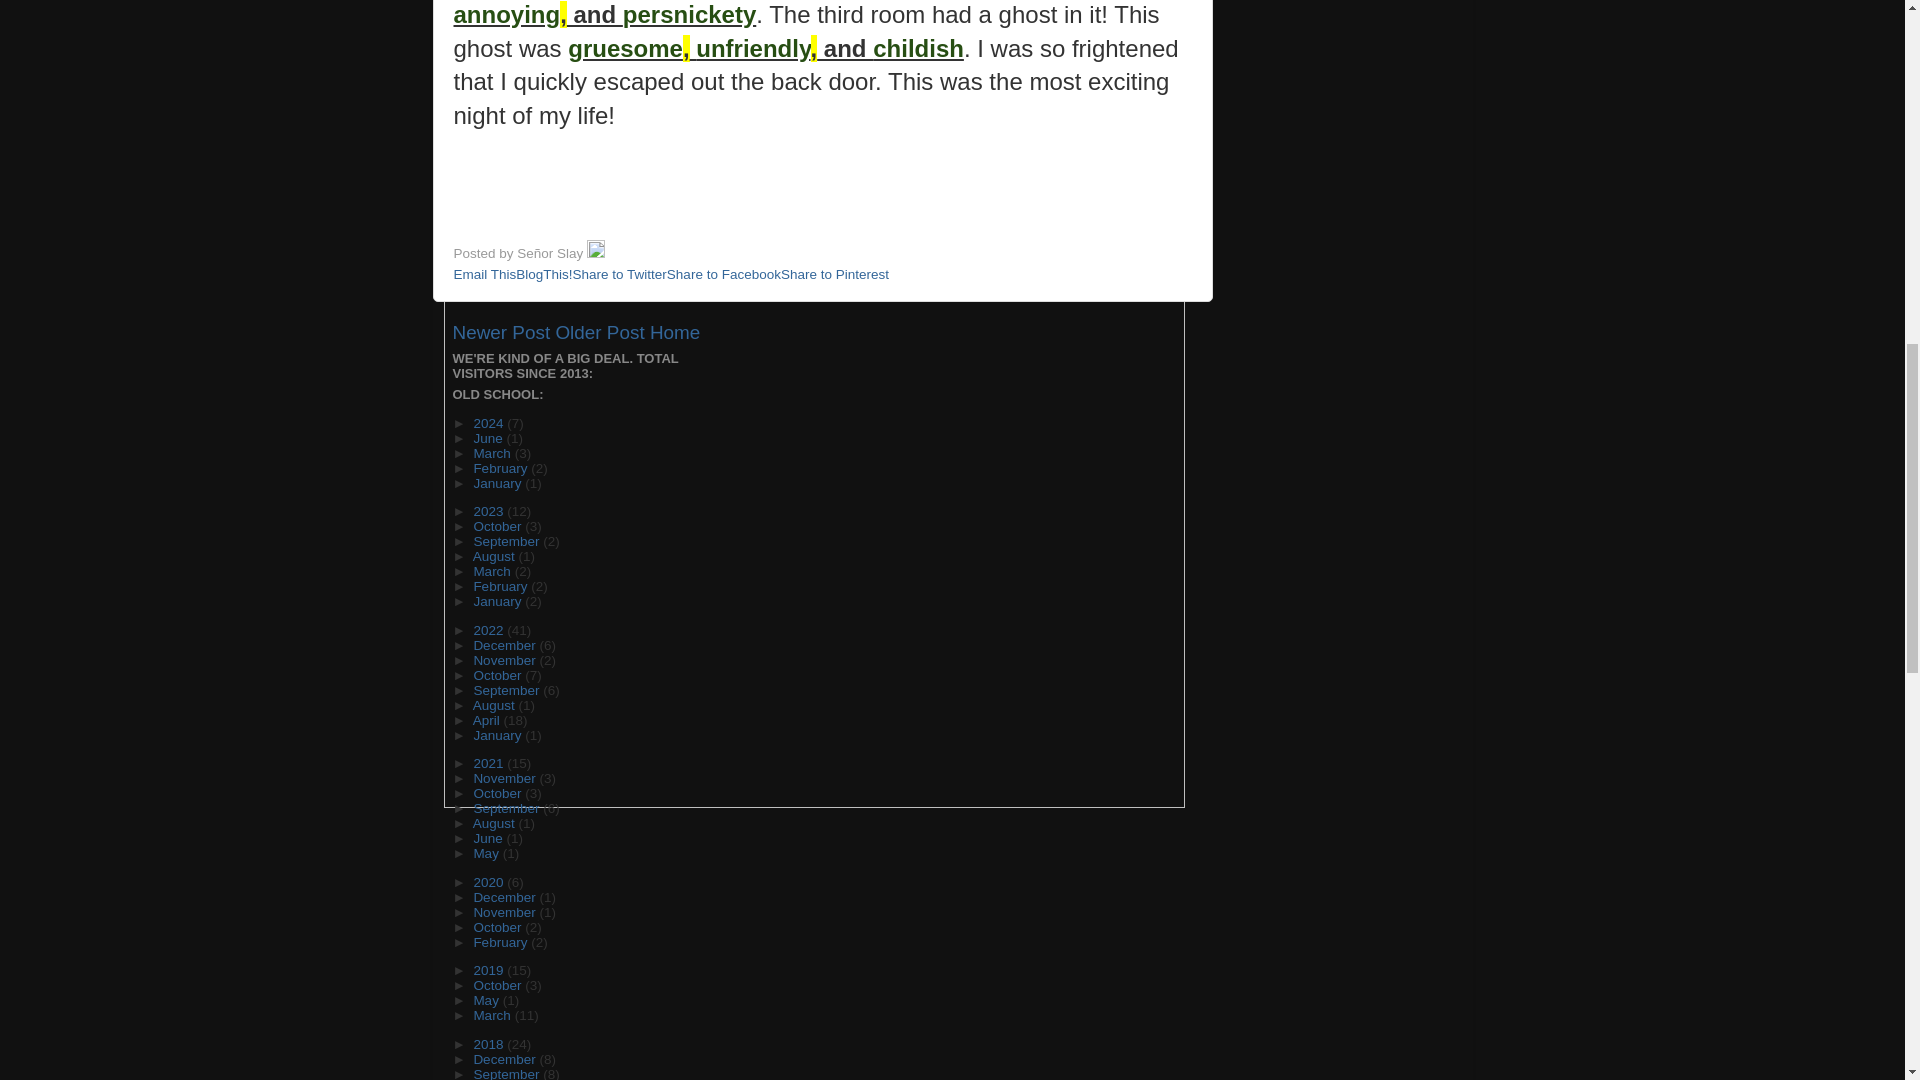 The image size is (1920, 1080). I want to click on January, so click(498, 602).